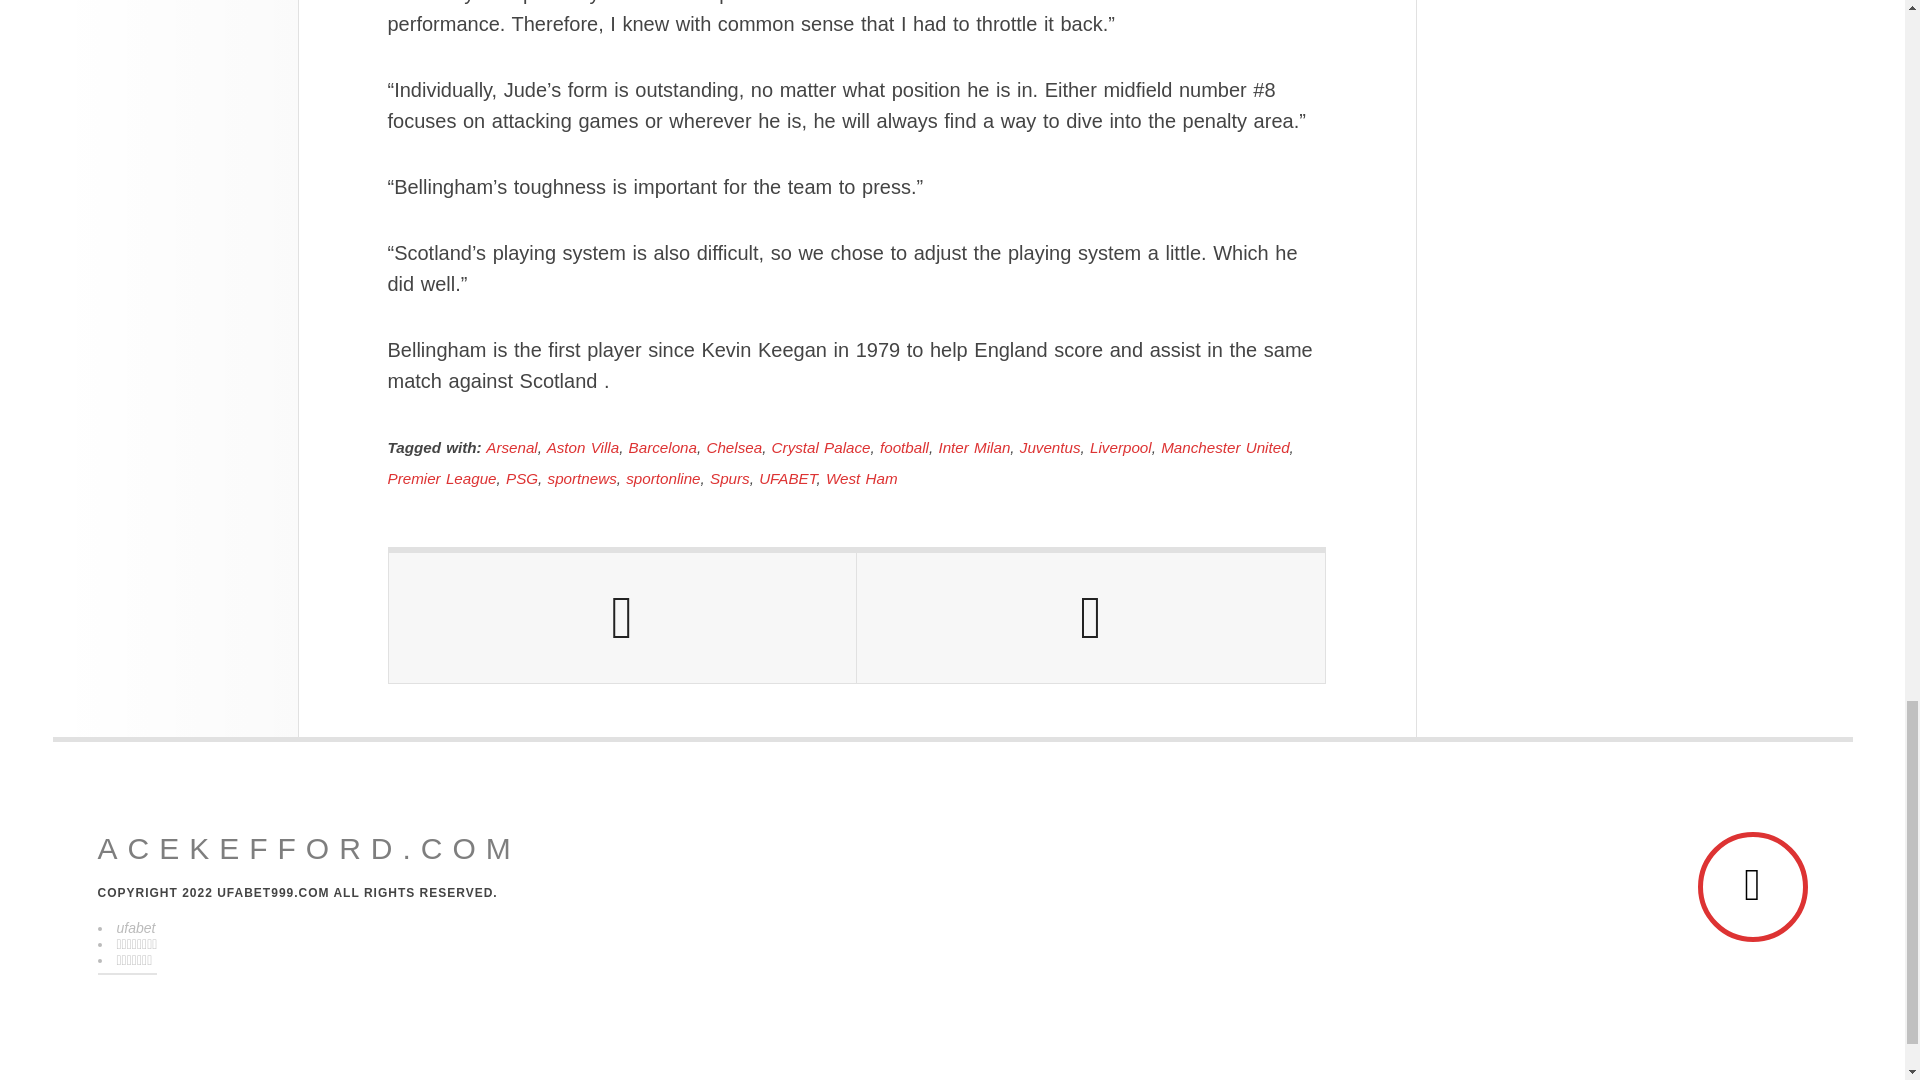 The image size is (1920, 1080). I want to click on PSG, so click(522, 478).